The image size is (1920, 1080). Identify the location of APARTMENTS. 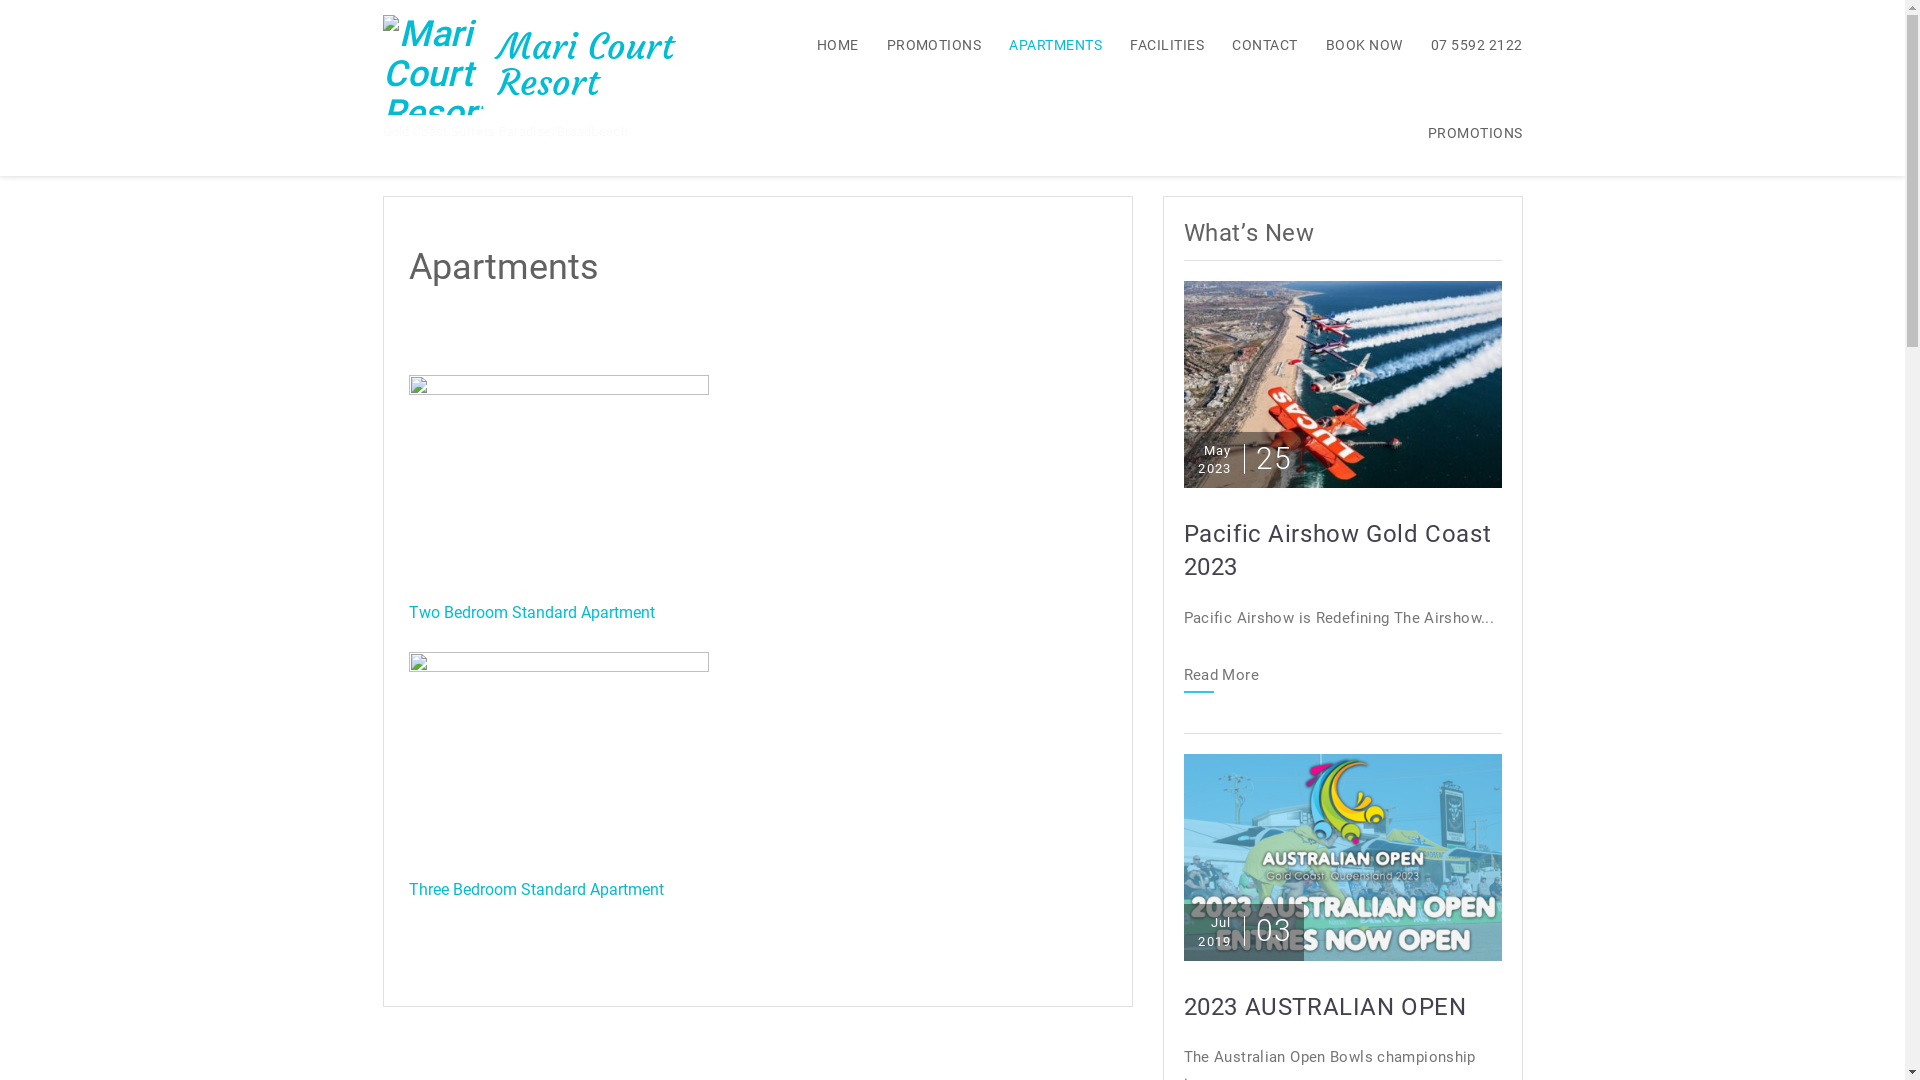
(1044, 44).